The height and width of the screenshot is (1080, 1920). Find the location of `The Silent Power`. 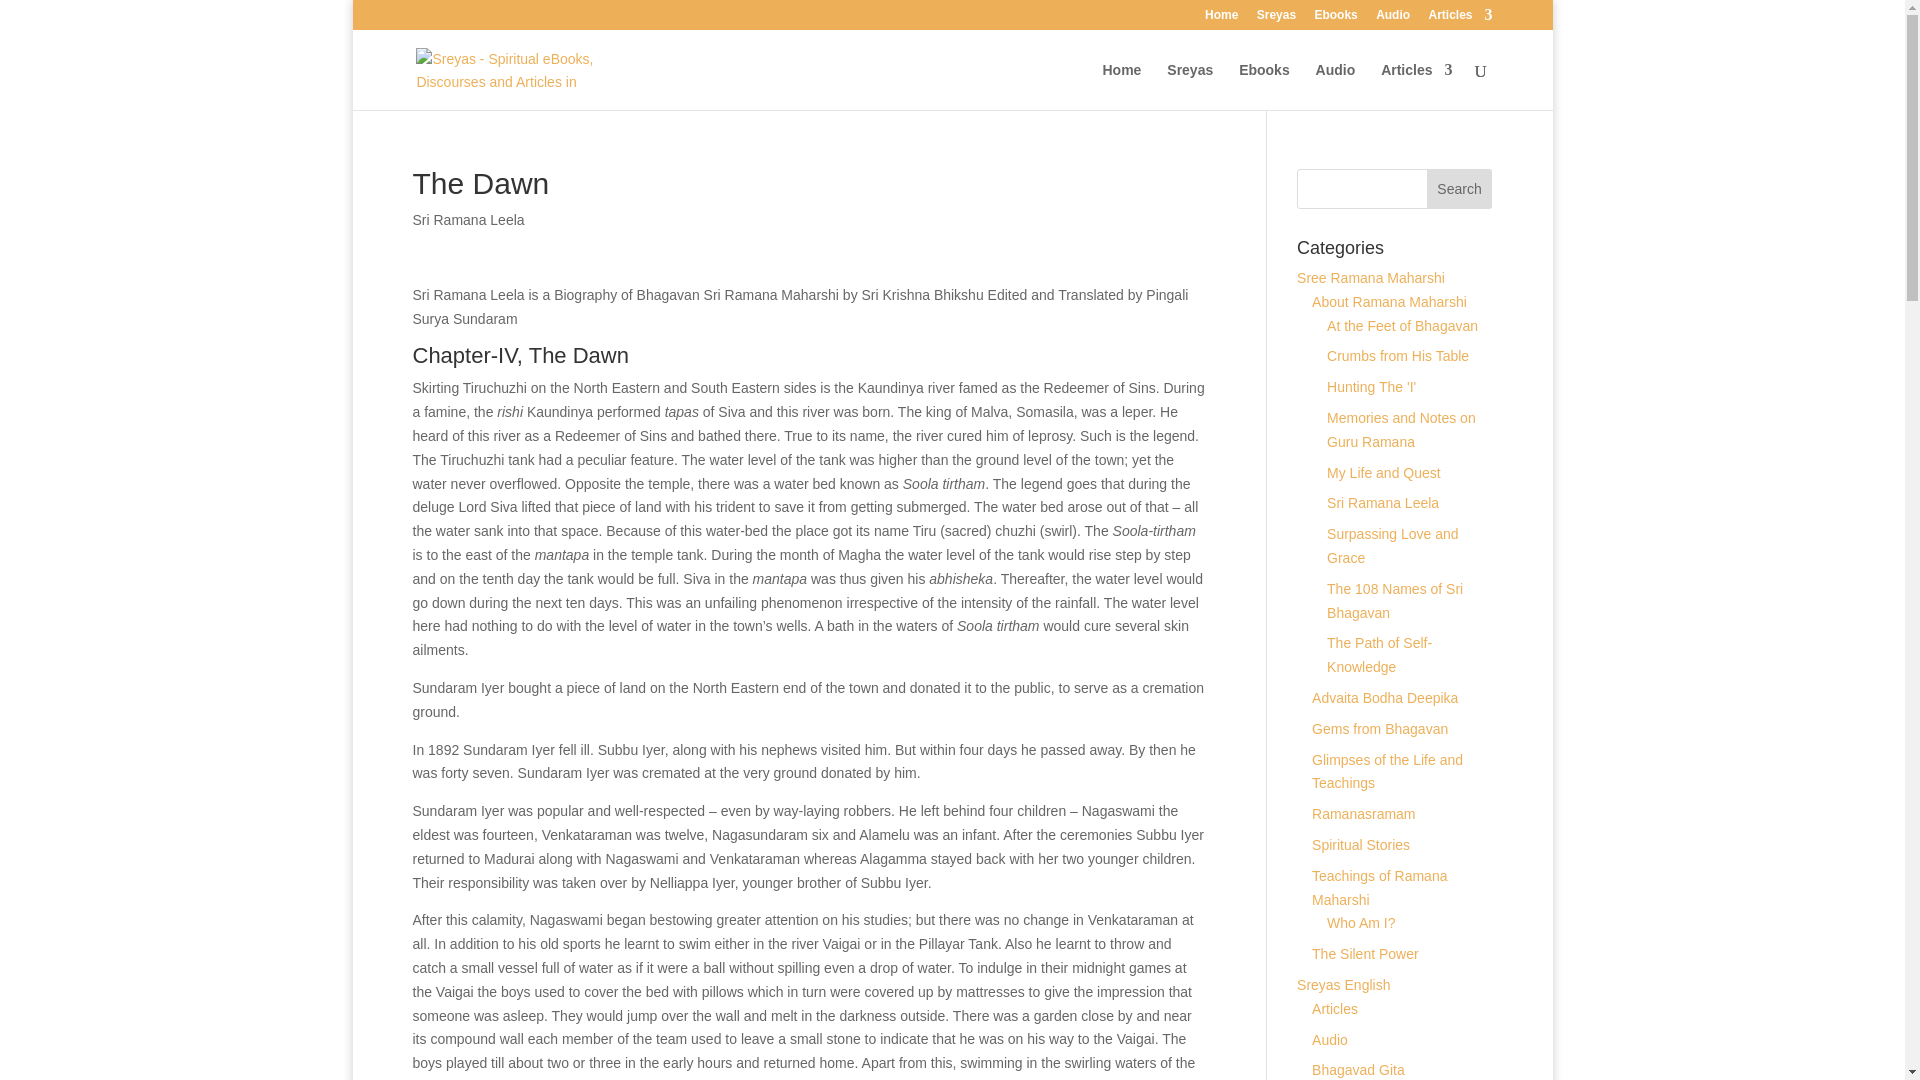

The Silent Power is located at coordinates (1364, 954).